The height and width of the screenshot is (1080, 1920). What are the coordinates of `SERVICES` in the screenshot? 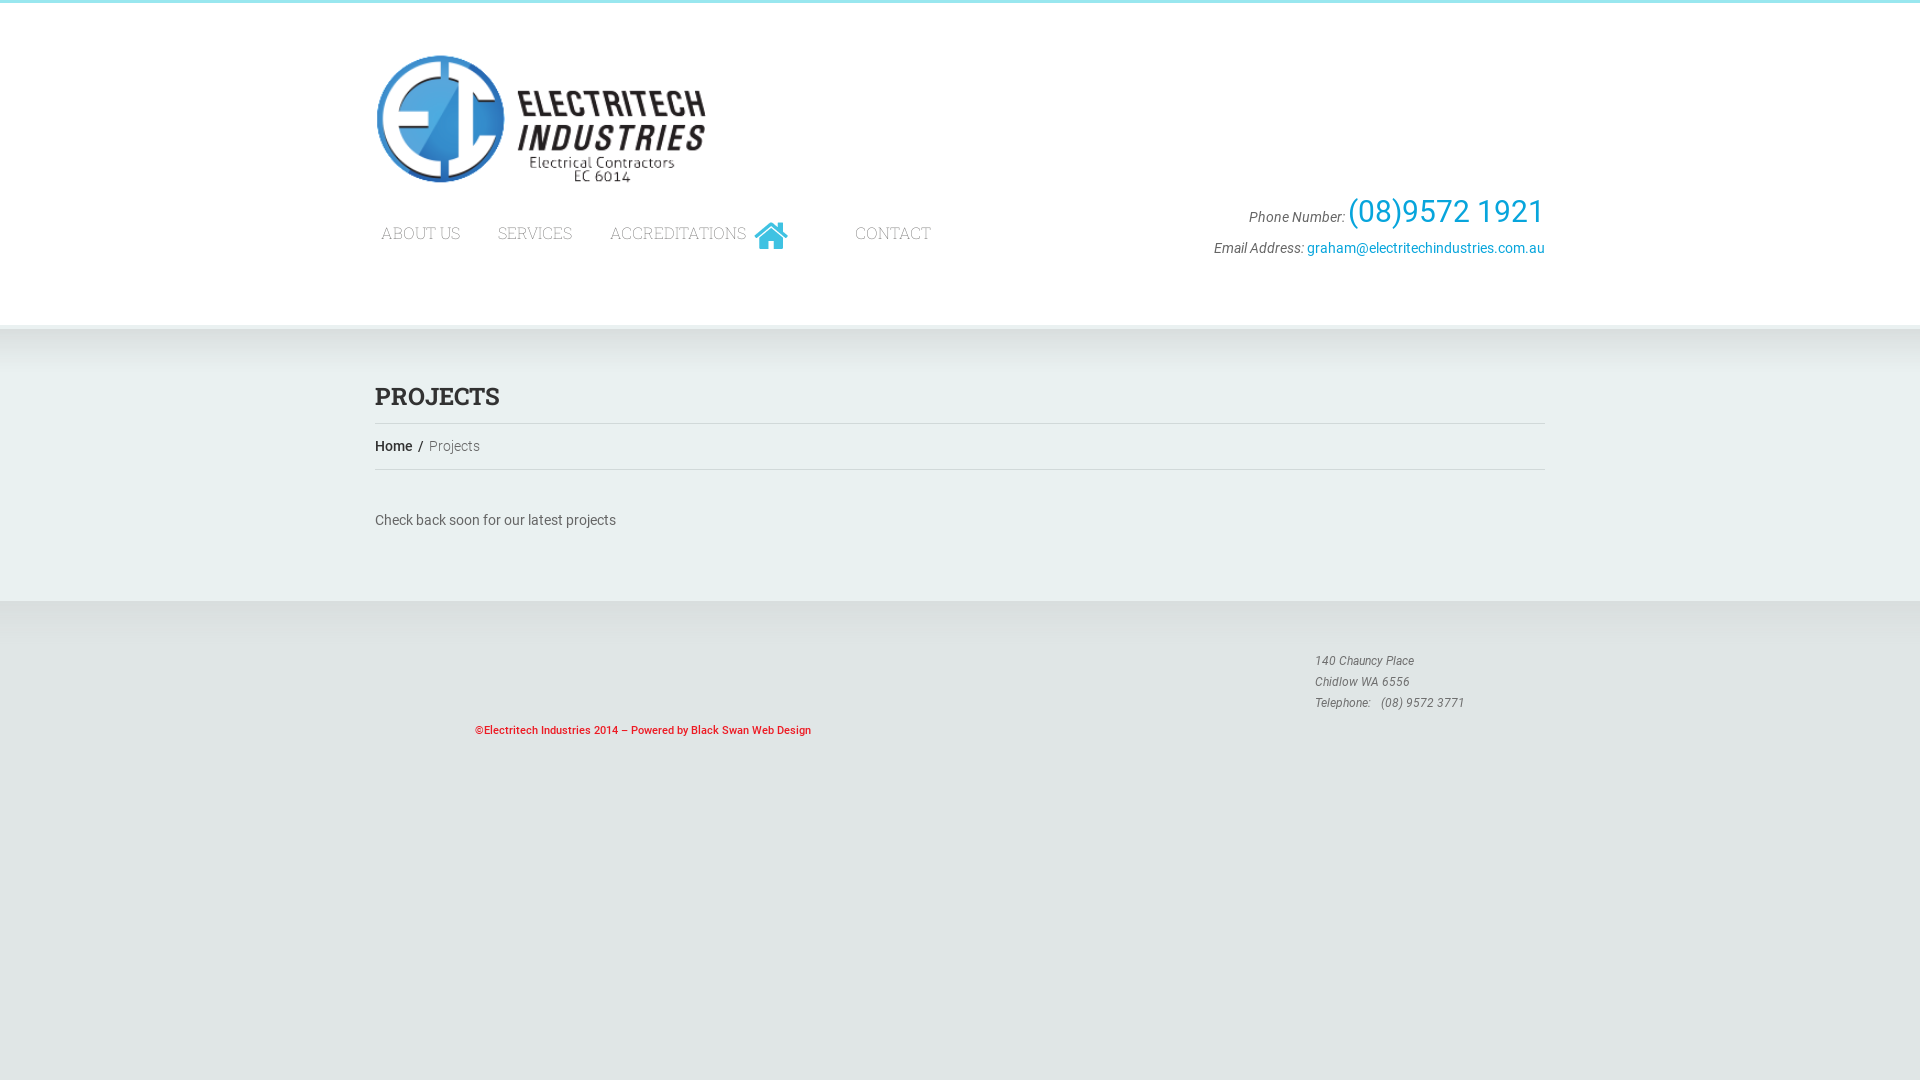 It's located at (535, 232).